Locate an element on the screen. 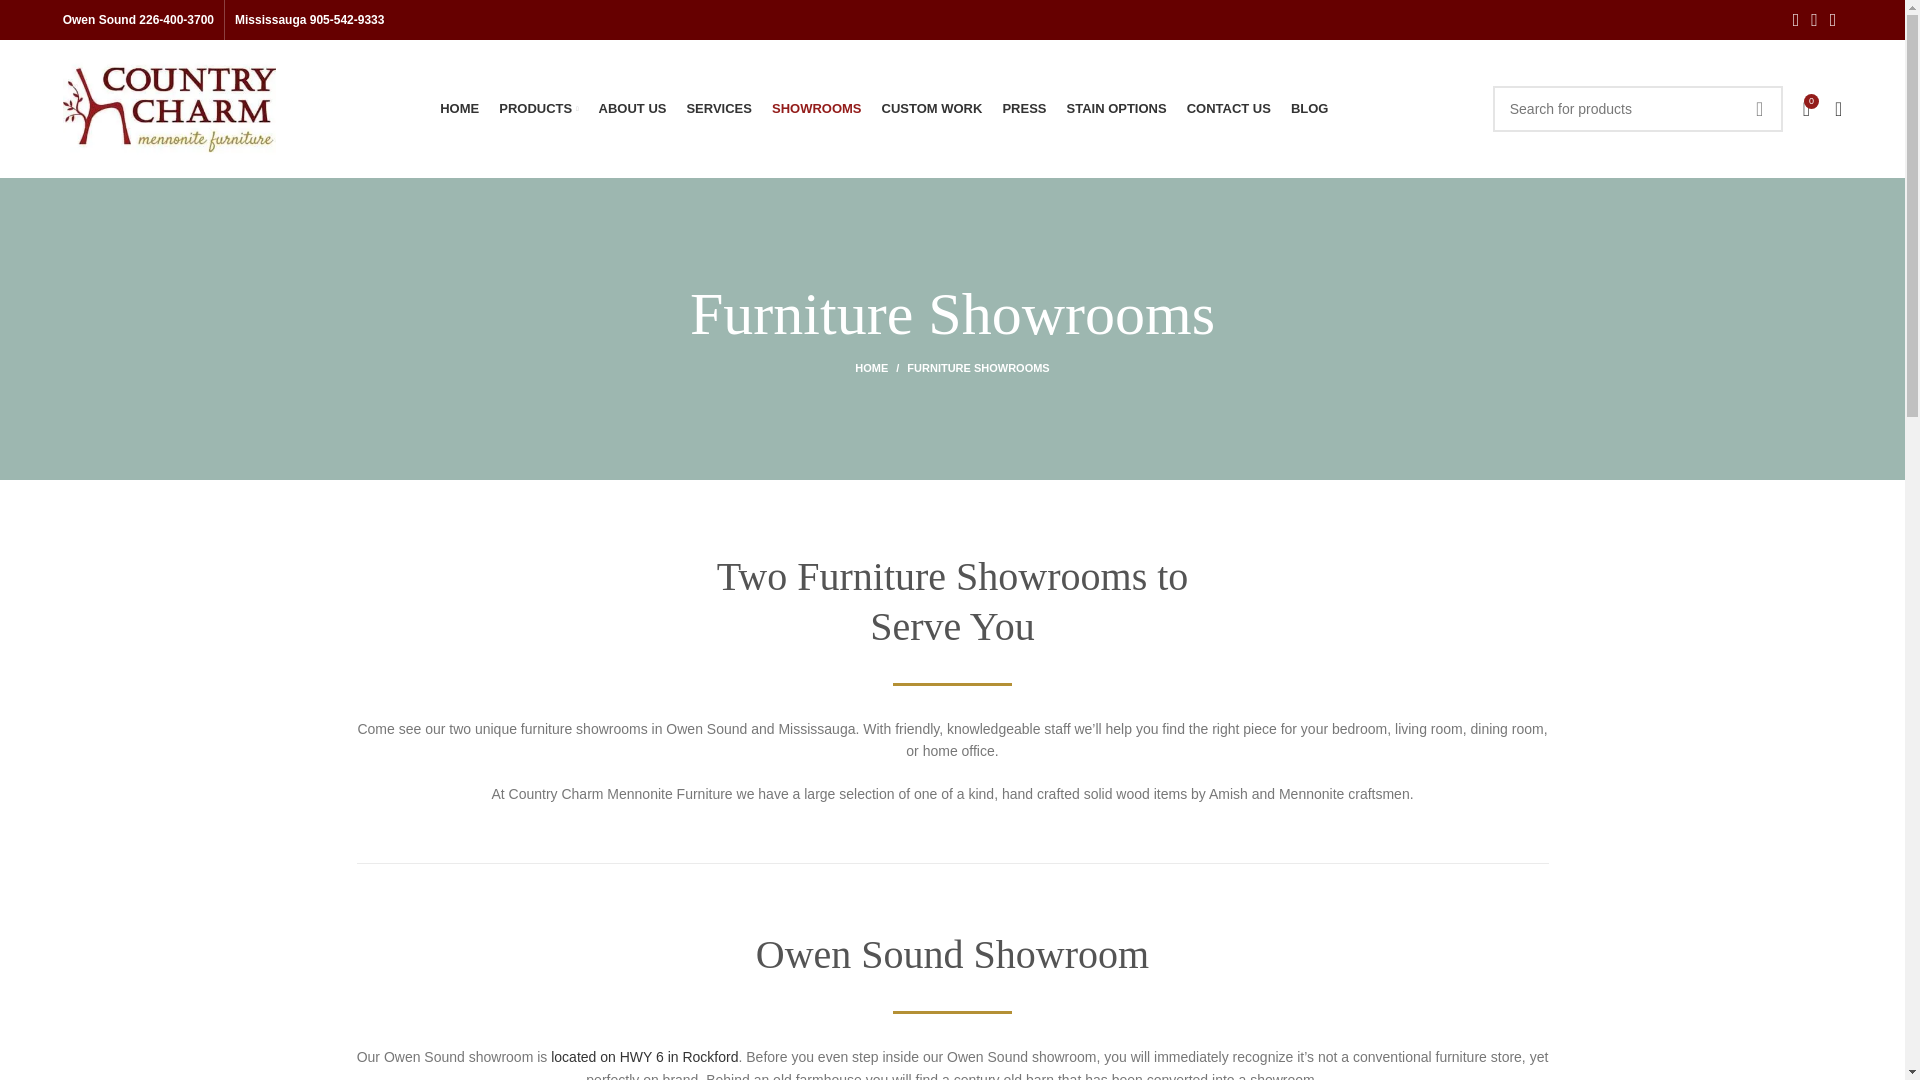 This screenshot has width=1920, height=1080. SHOWROOMS is located at coordinates (816, 108).